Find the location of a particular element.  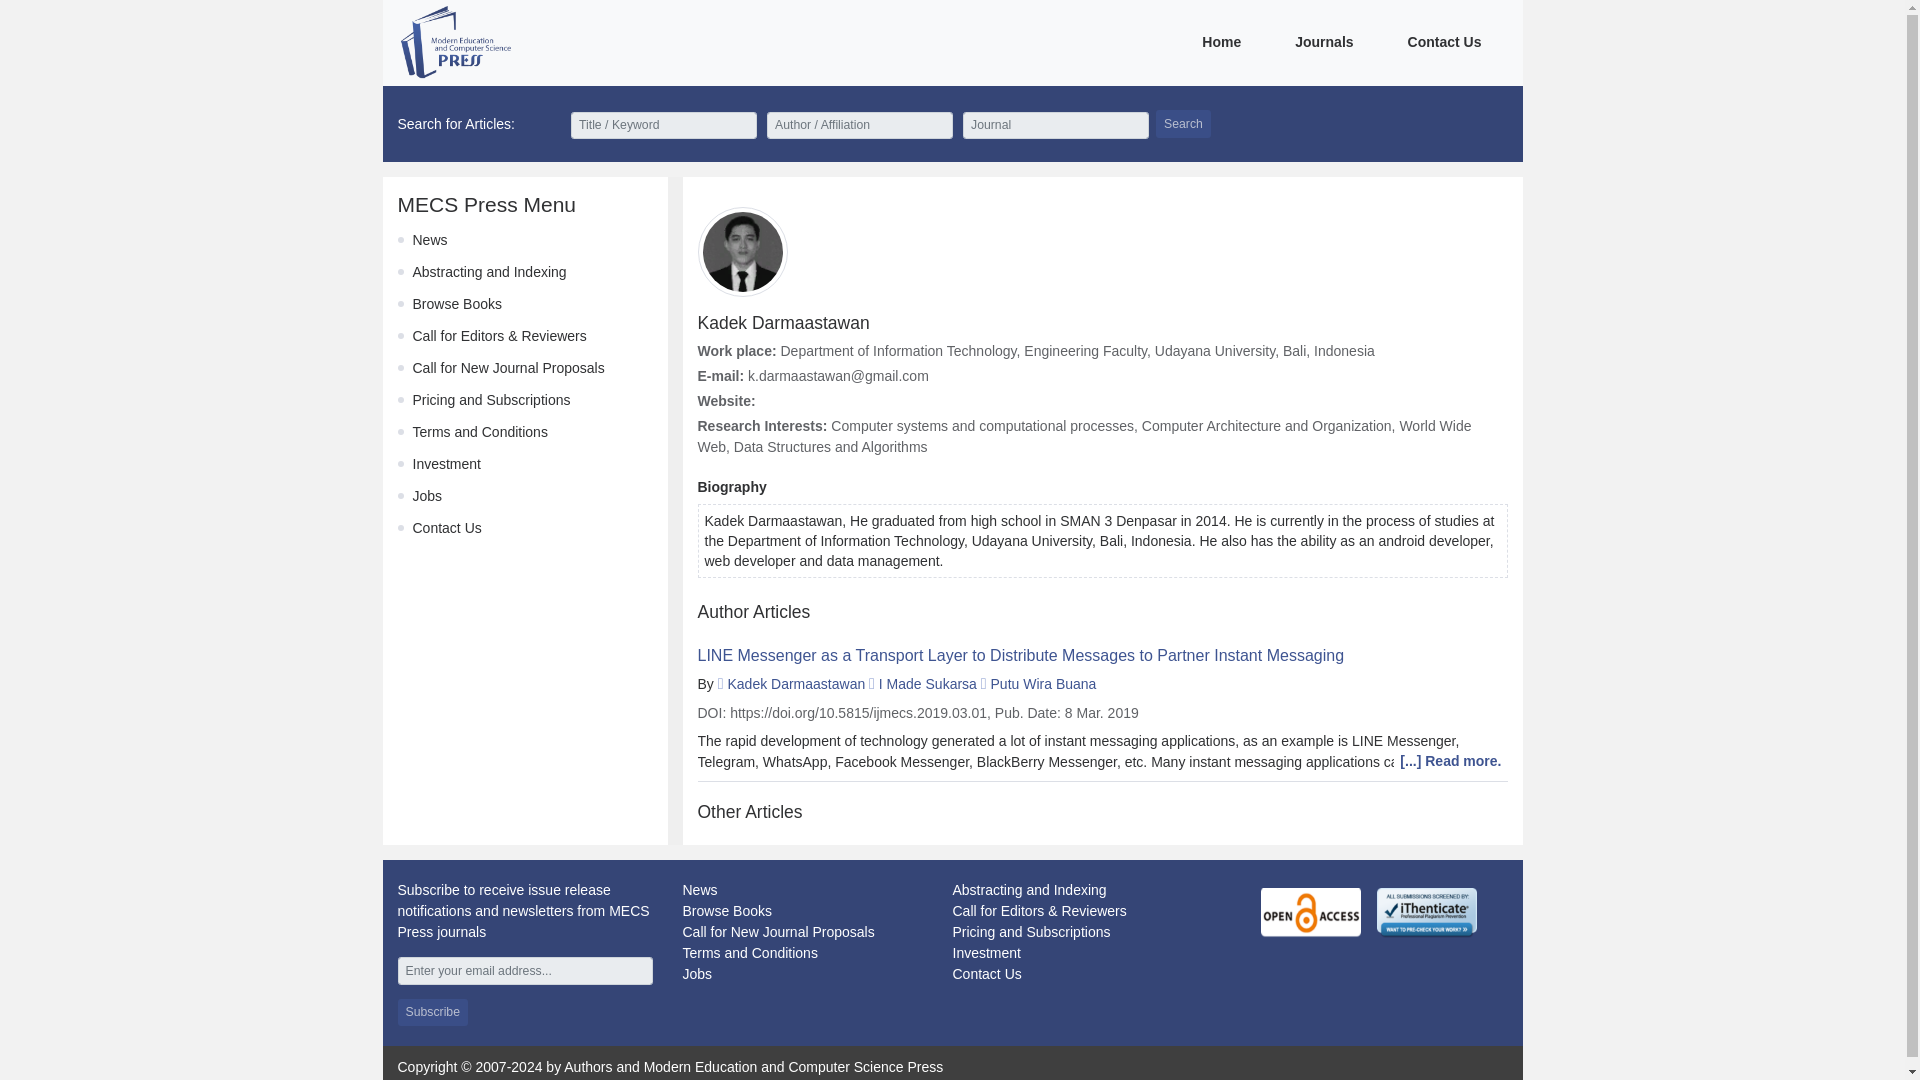

Terms and Conditions is located at coordinates (749, 953).